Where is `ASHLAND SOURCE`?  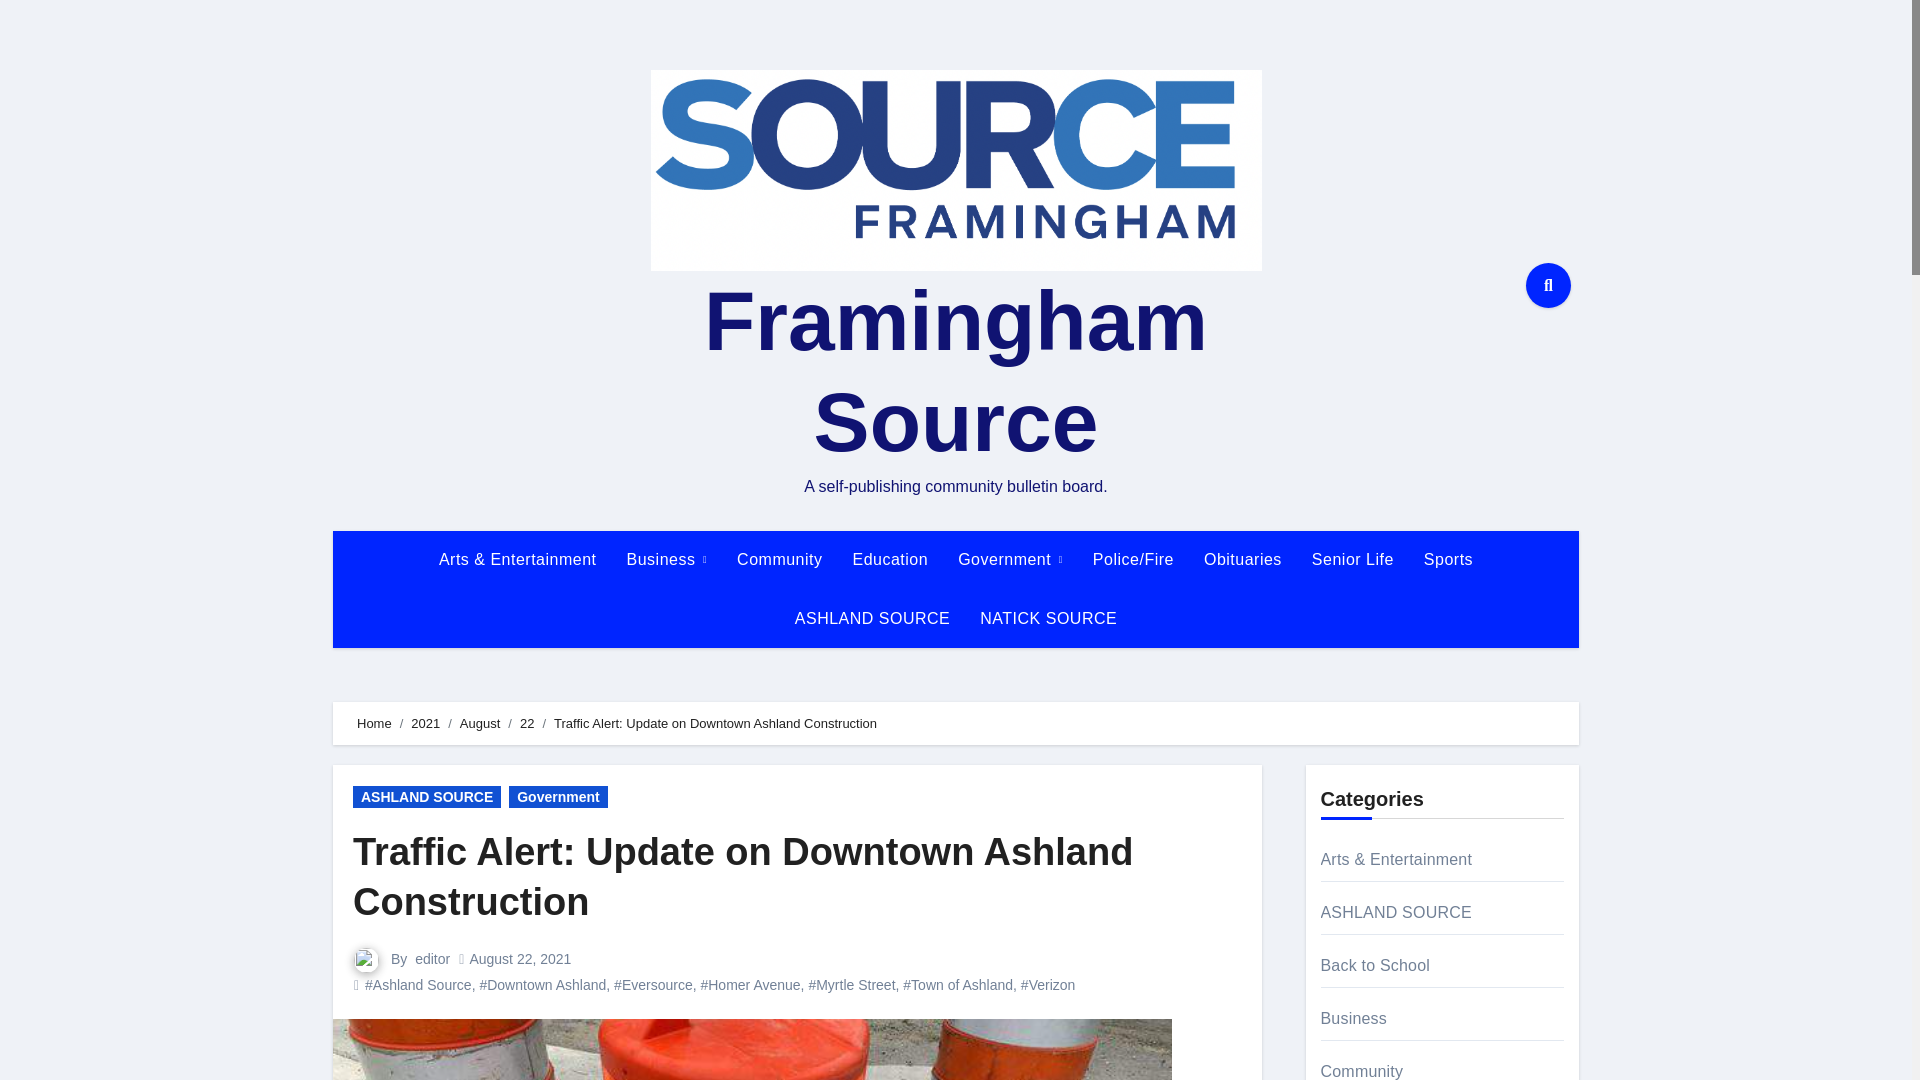 ASHLAND SOURCE is located at coordinates (872, 618).